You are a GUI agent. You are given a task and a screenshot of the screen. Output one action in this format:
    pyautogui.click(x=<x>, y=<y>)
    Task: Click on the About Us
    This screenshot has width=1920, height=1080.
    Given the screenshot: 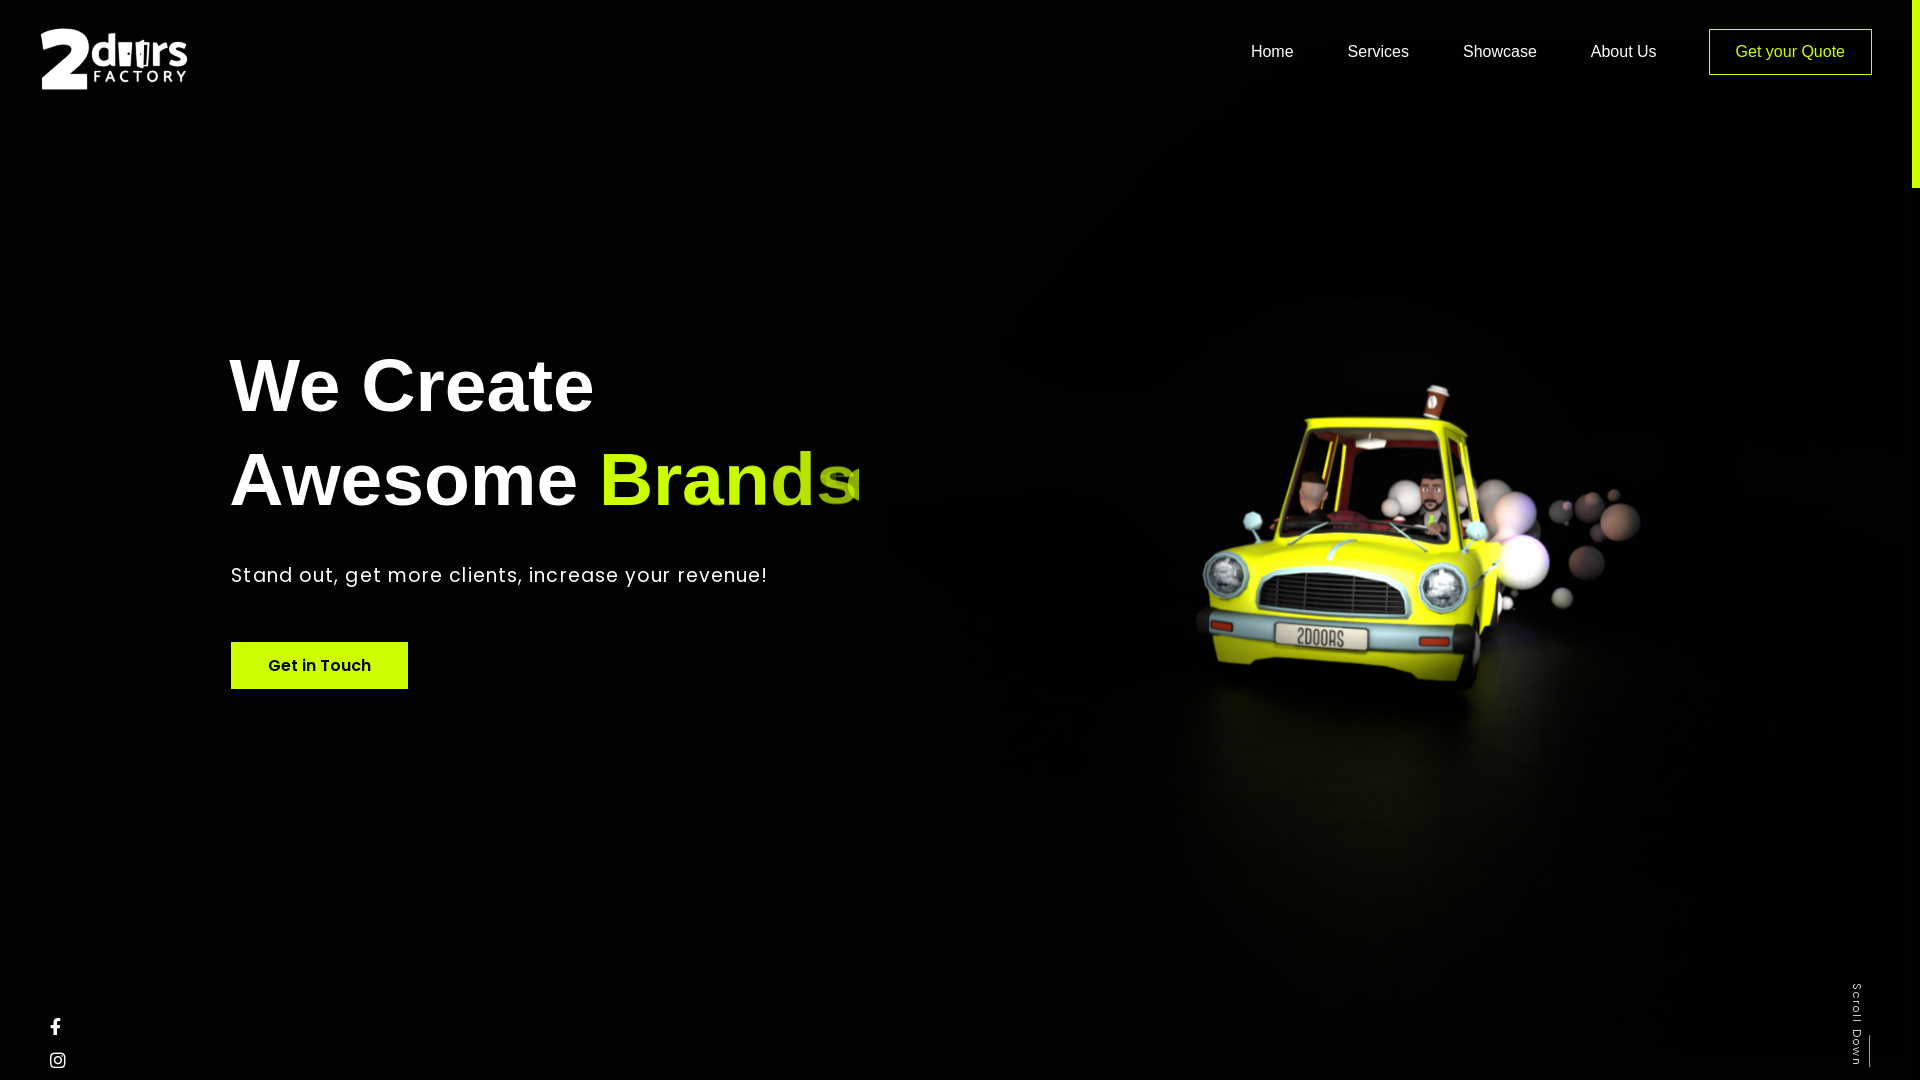 What is the action you would take?
    pyautogui.click(x=1624, y=51)
    